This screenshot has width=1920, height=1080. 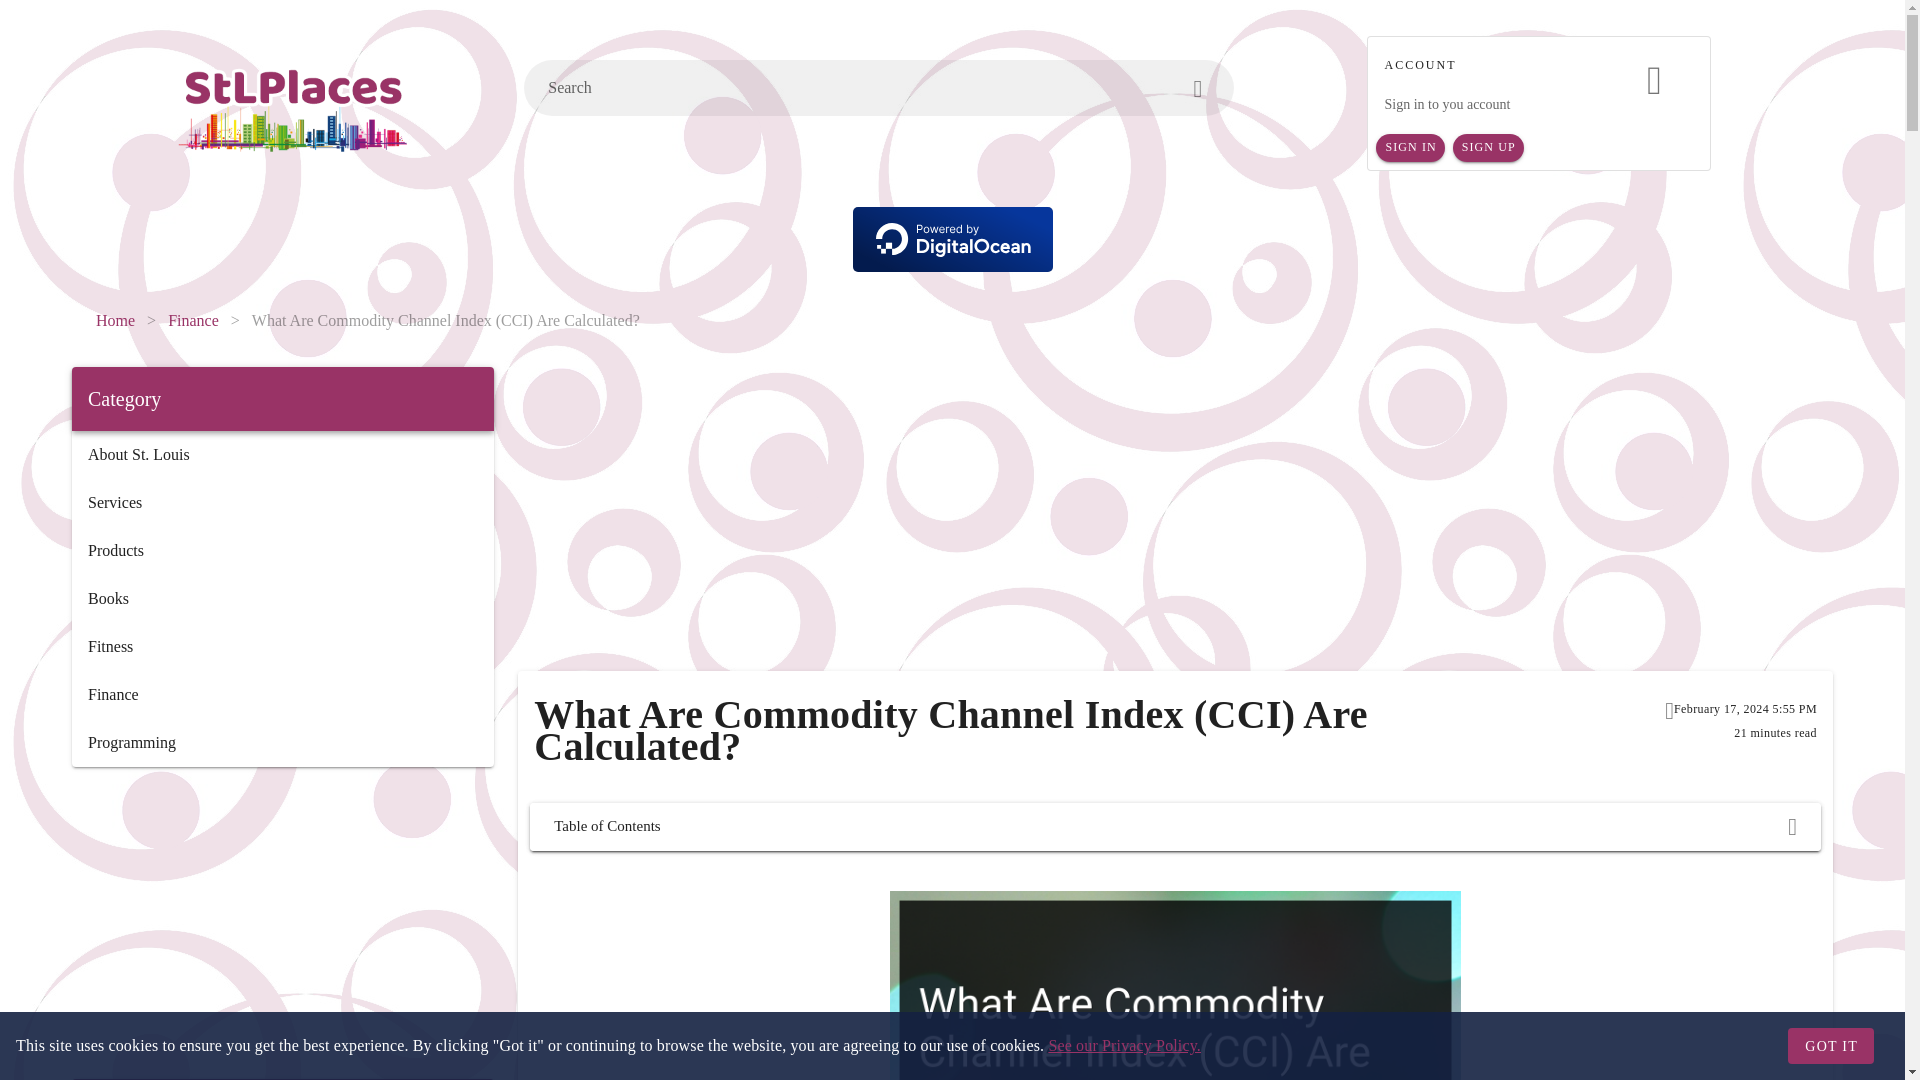 I want to click on Advertisement, so click(x=282, y=922).